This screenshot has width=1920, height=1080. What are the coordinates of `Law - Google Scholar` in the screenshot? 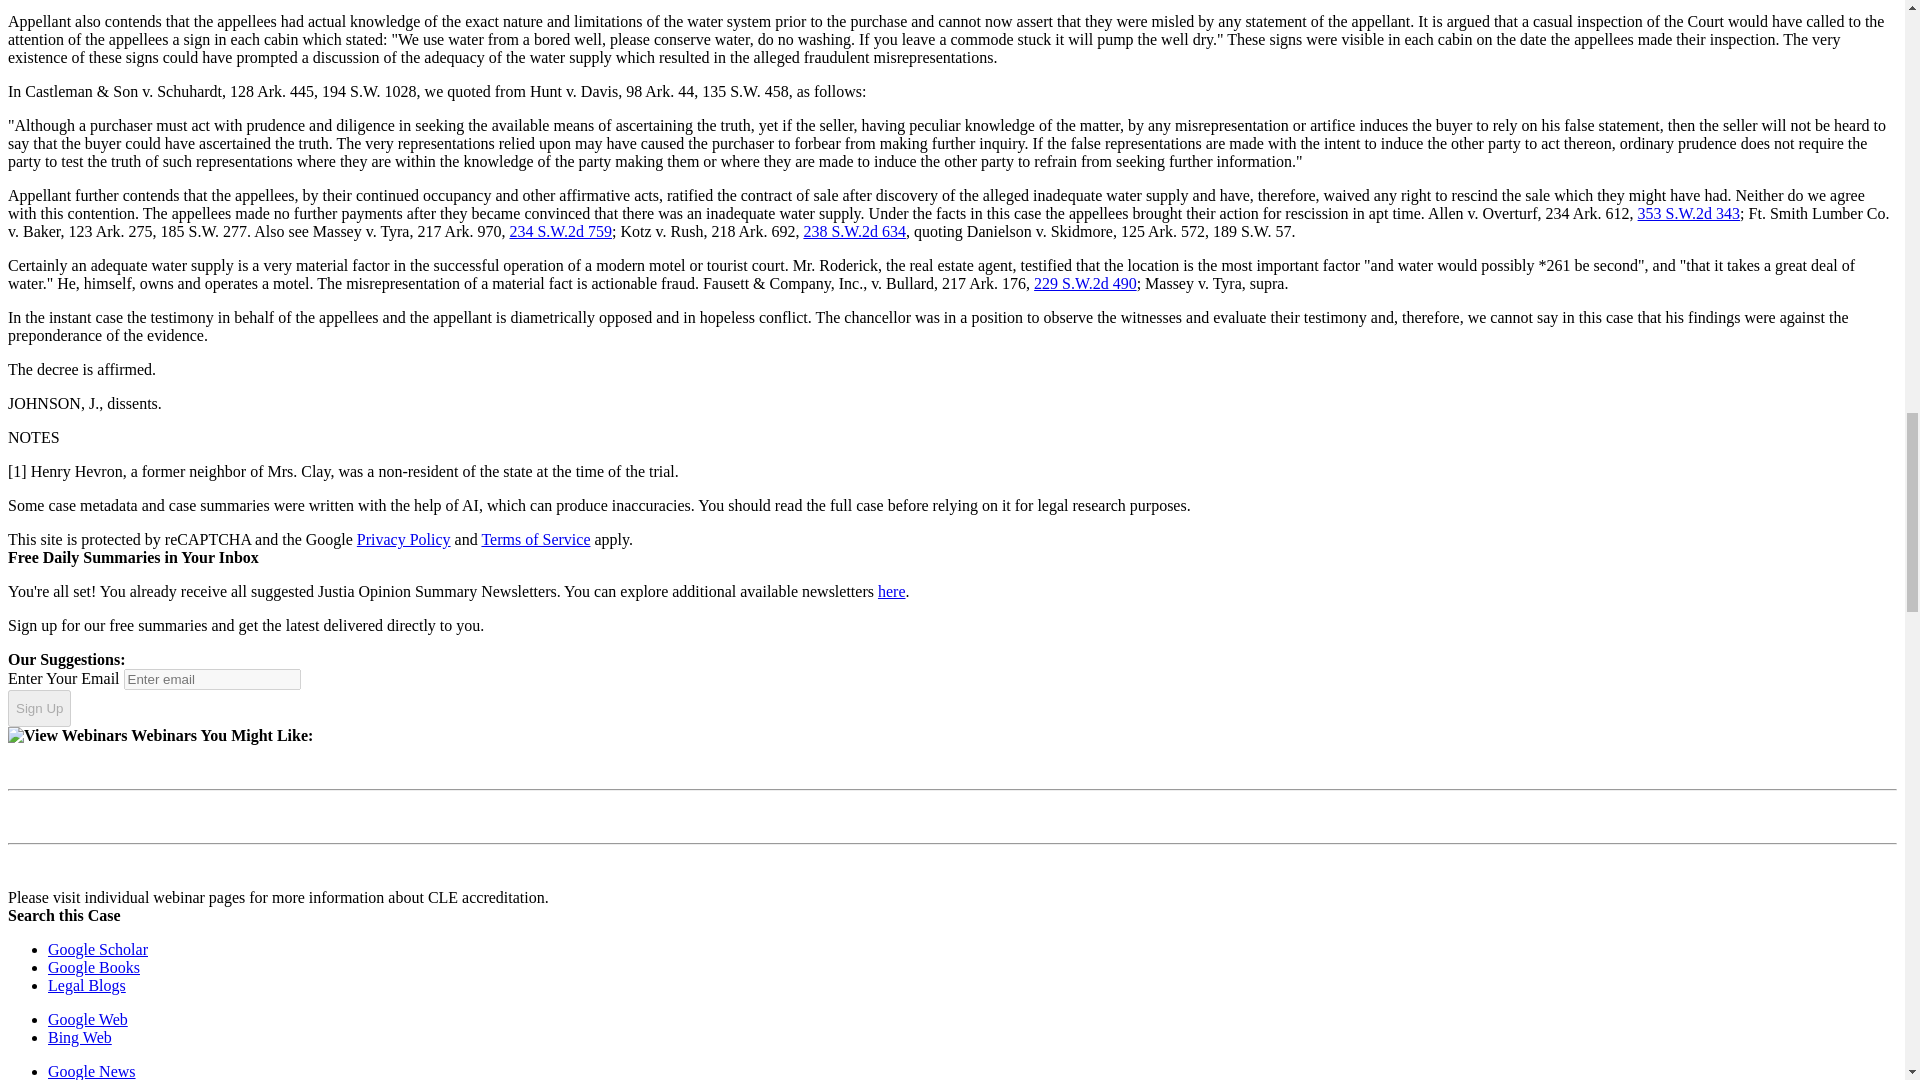 It's located at (98, 948).